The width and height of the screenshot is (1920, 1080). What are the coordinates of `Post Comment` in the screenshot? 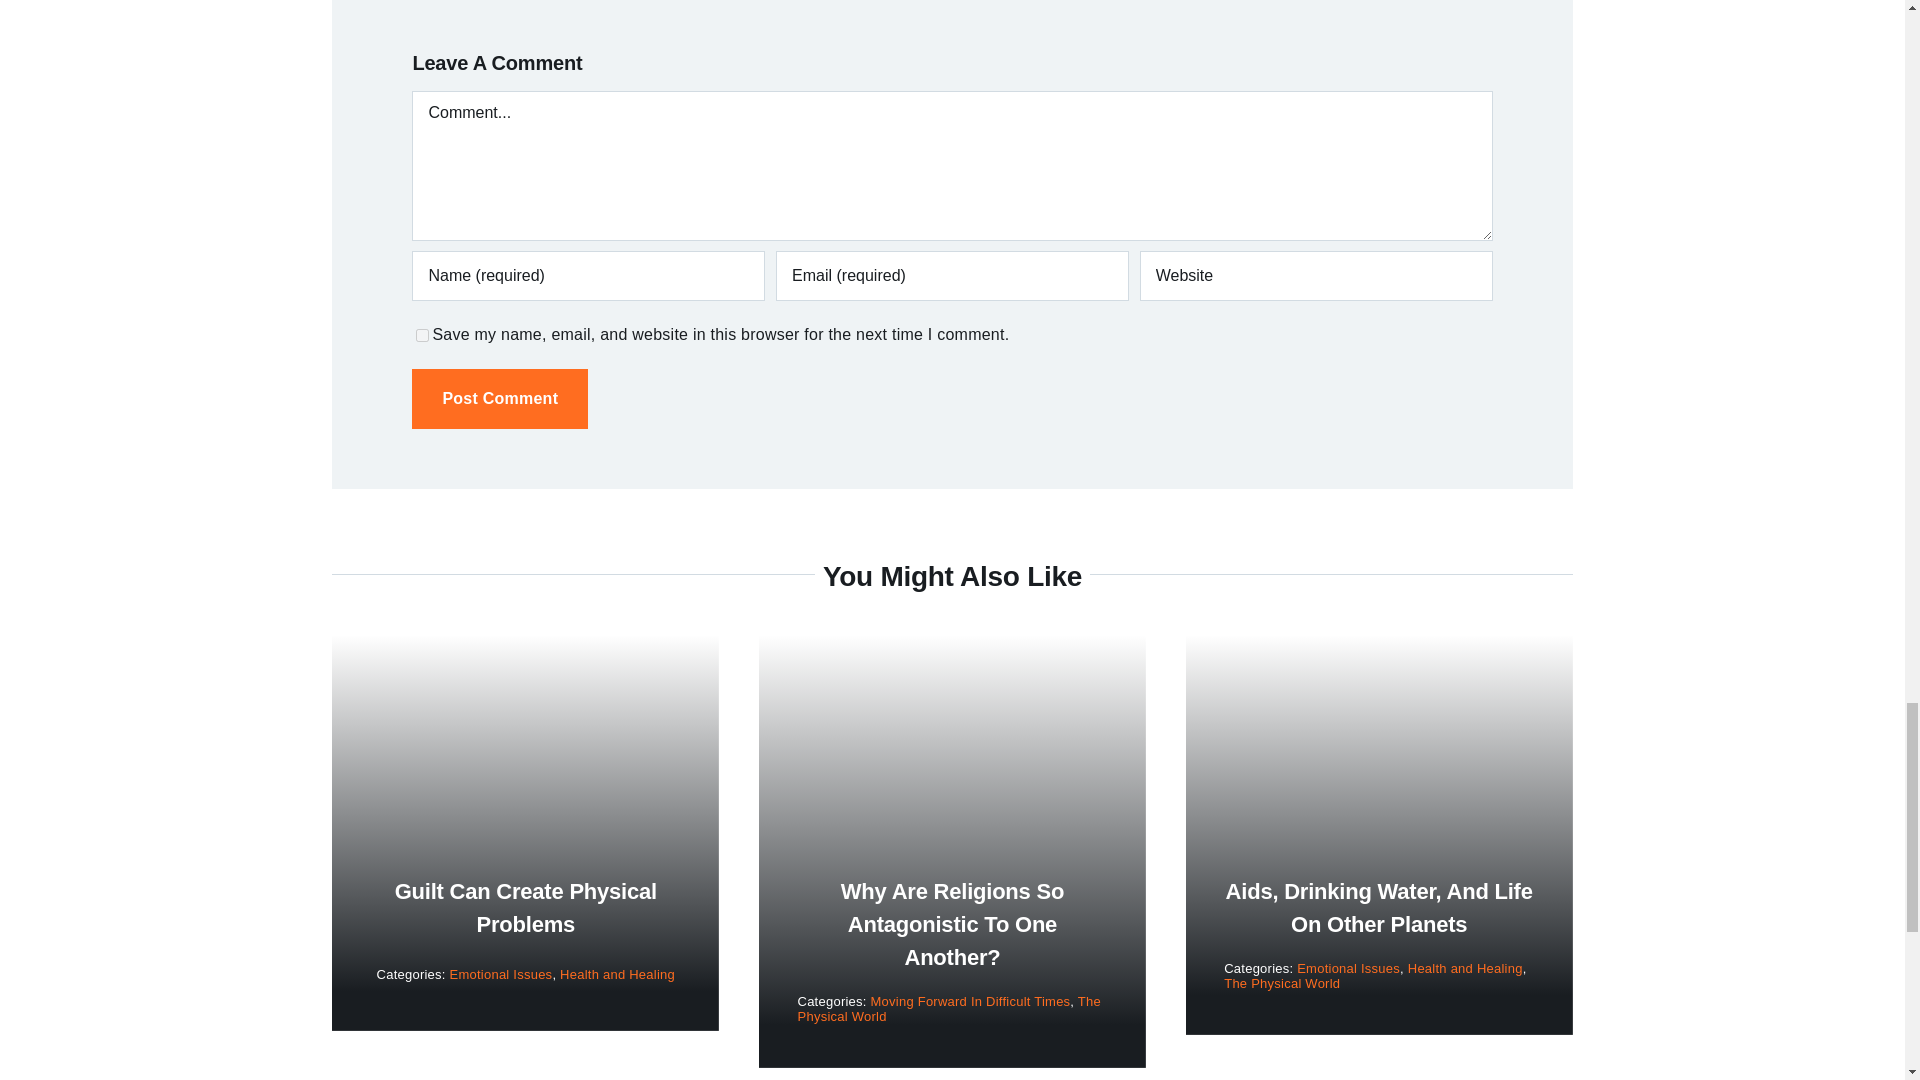 It's located at (500, 398).